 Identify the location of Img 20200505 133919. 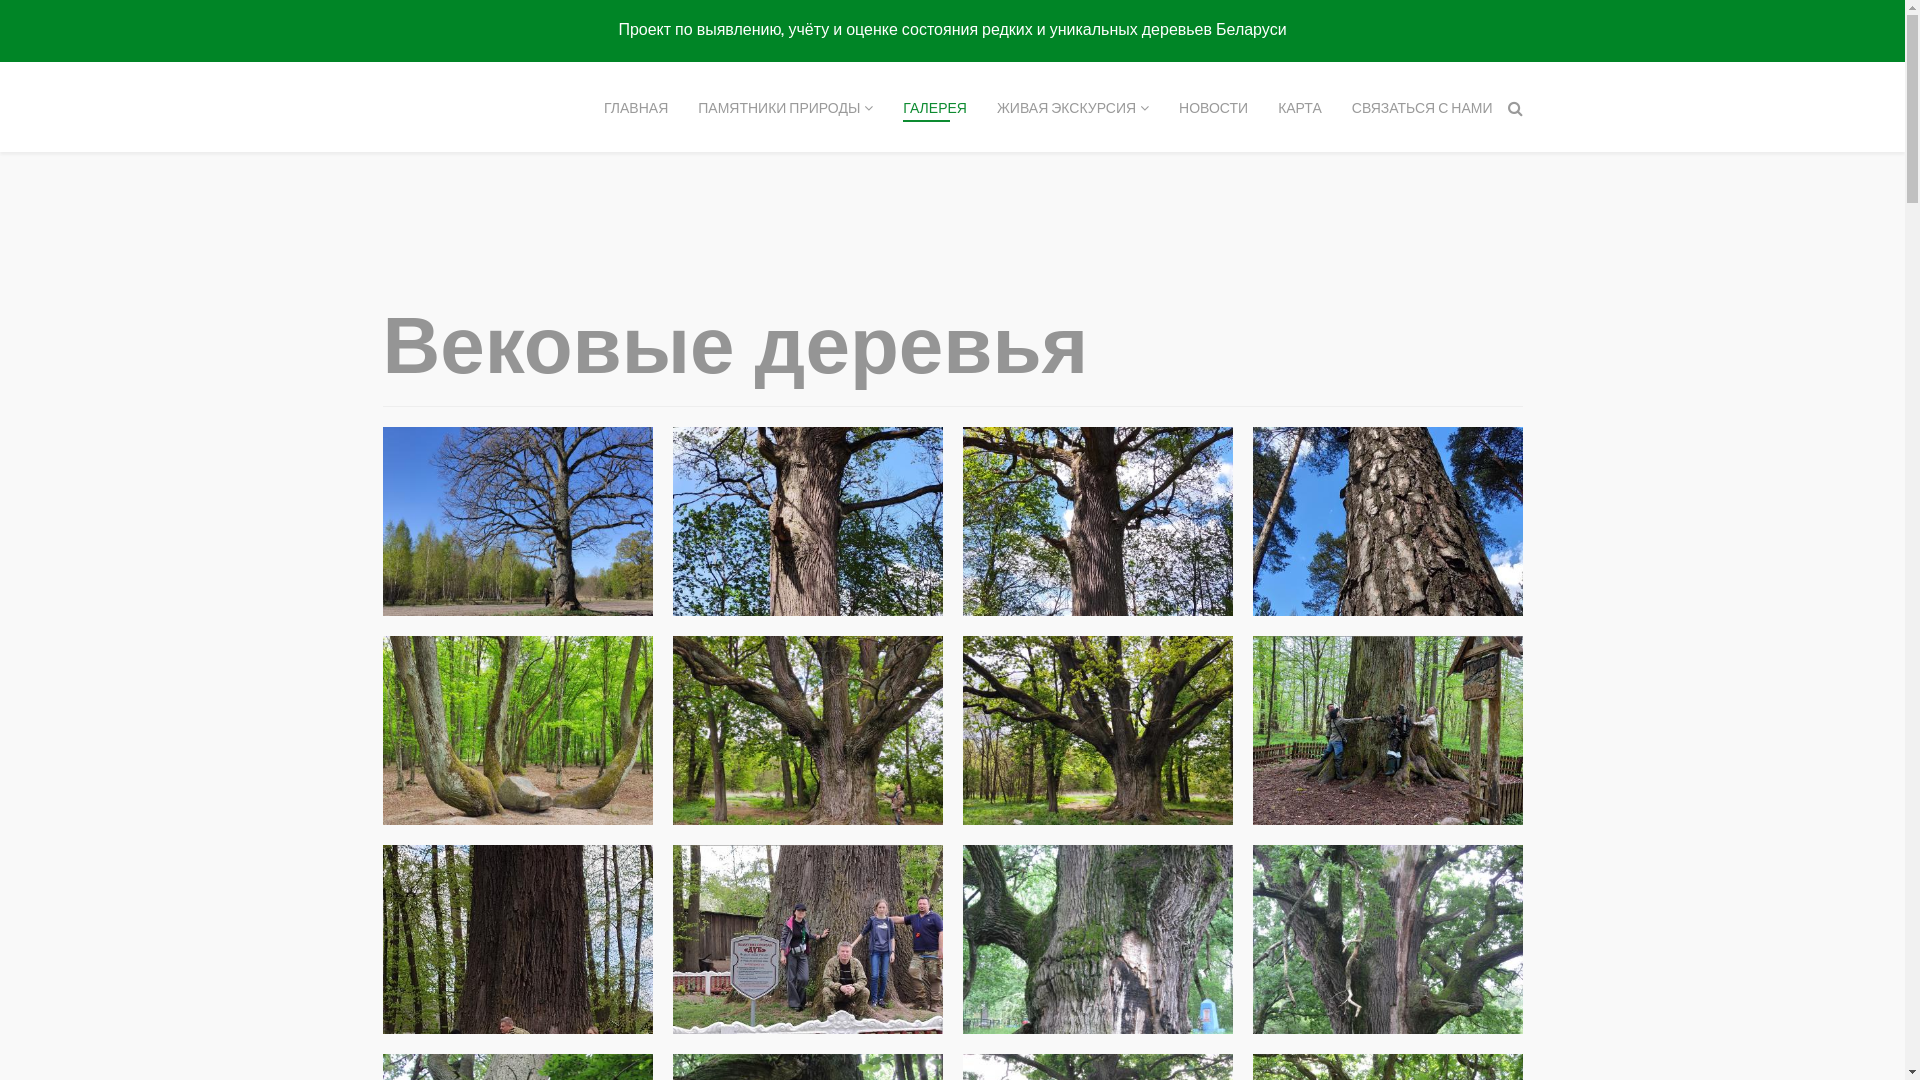
(517, 940).